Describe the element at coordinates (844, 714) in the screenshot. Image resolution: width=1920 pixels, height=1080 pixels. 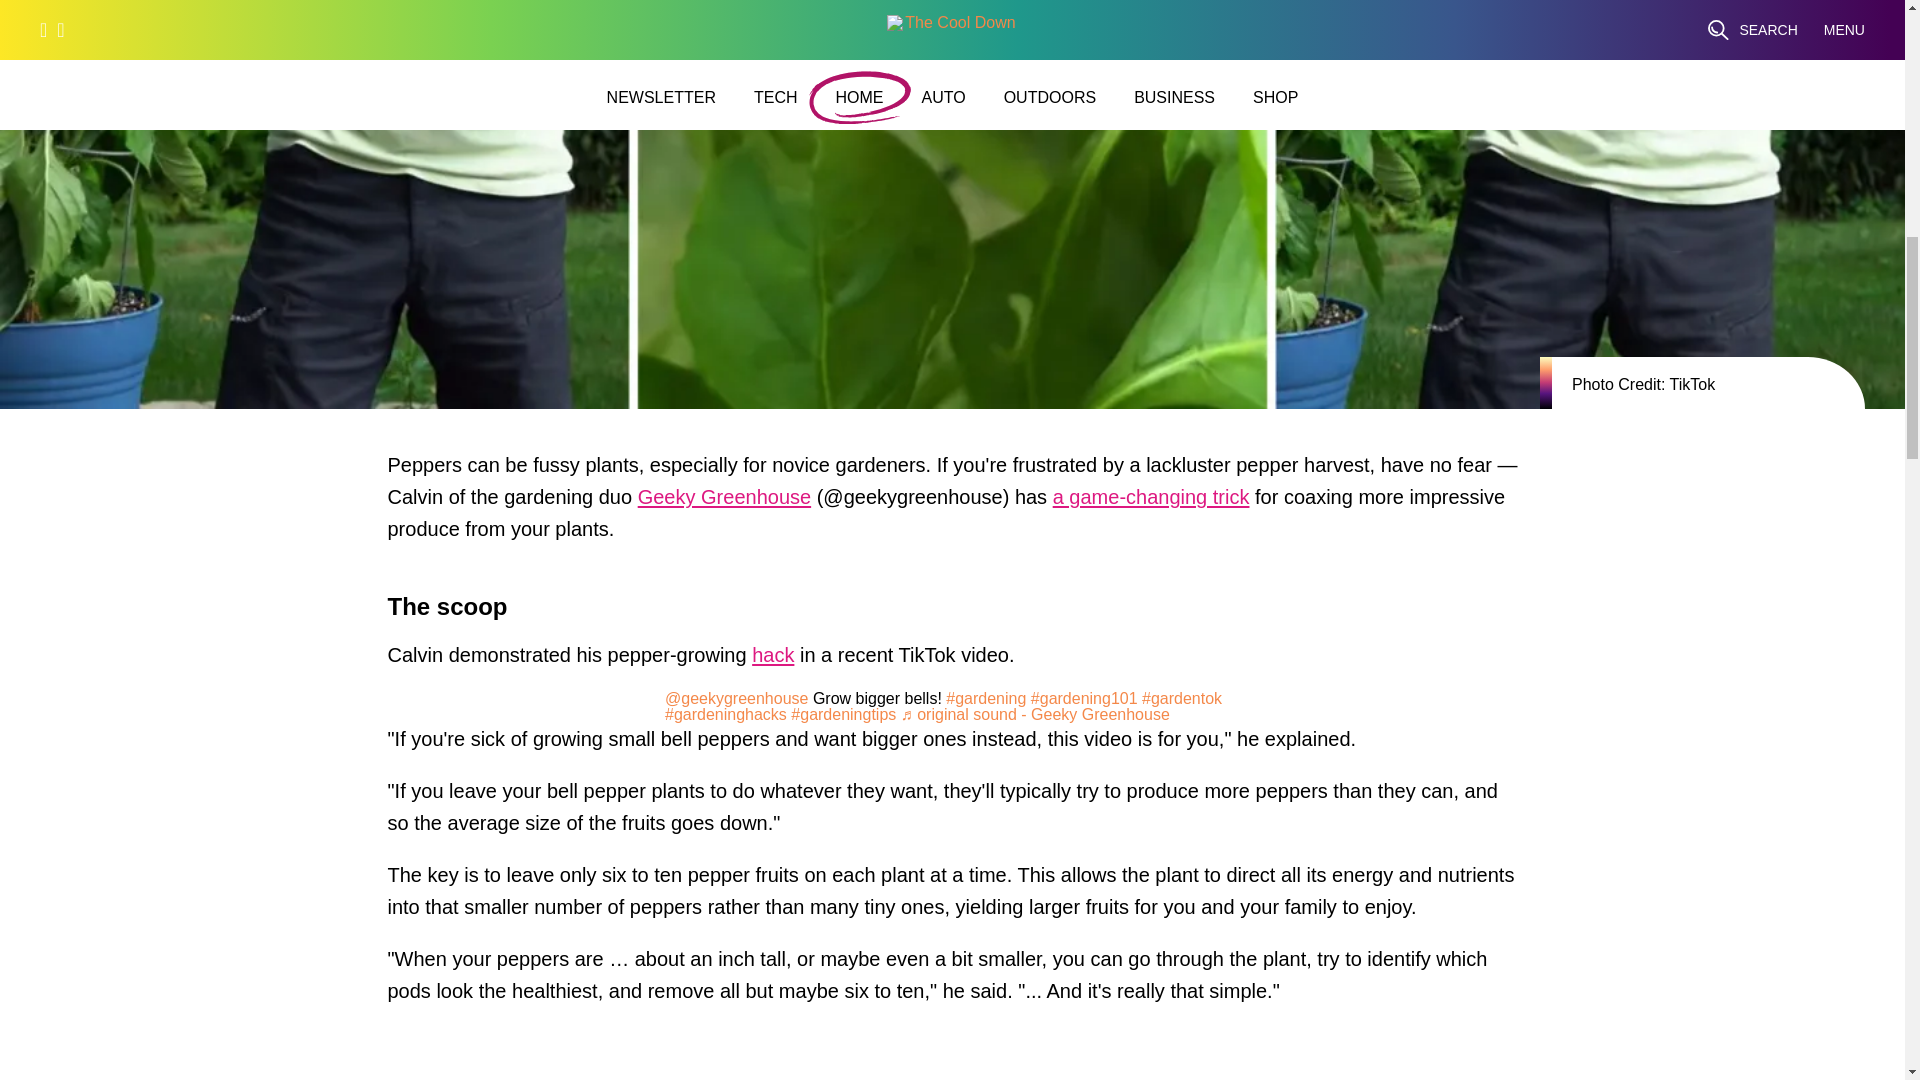
I see `gardeningtips` at that location.